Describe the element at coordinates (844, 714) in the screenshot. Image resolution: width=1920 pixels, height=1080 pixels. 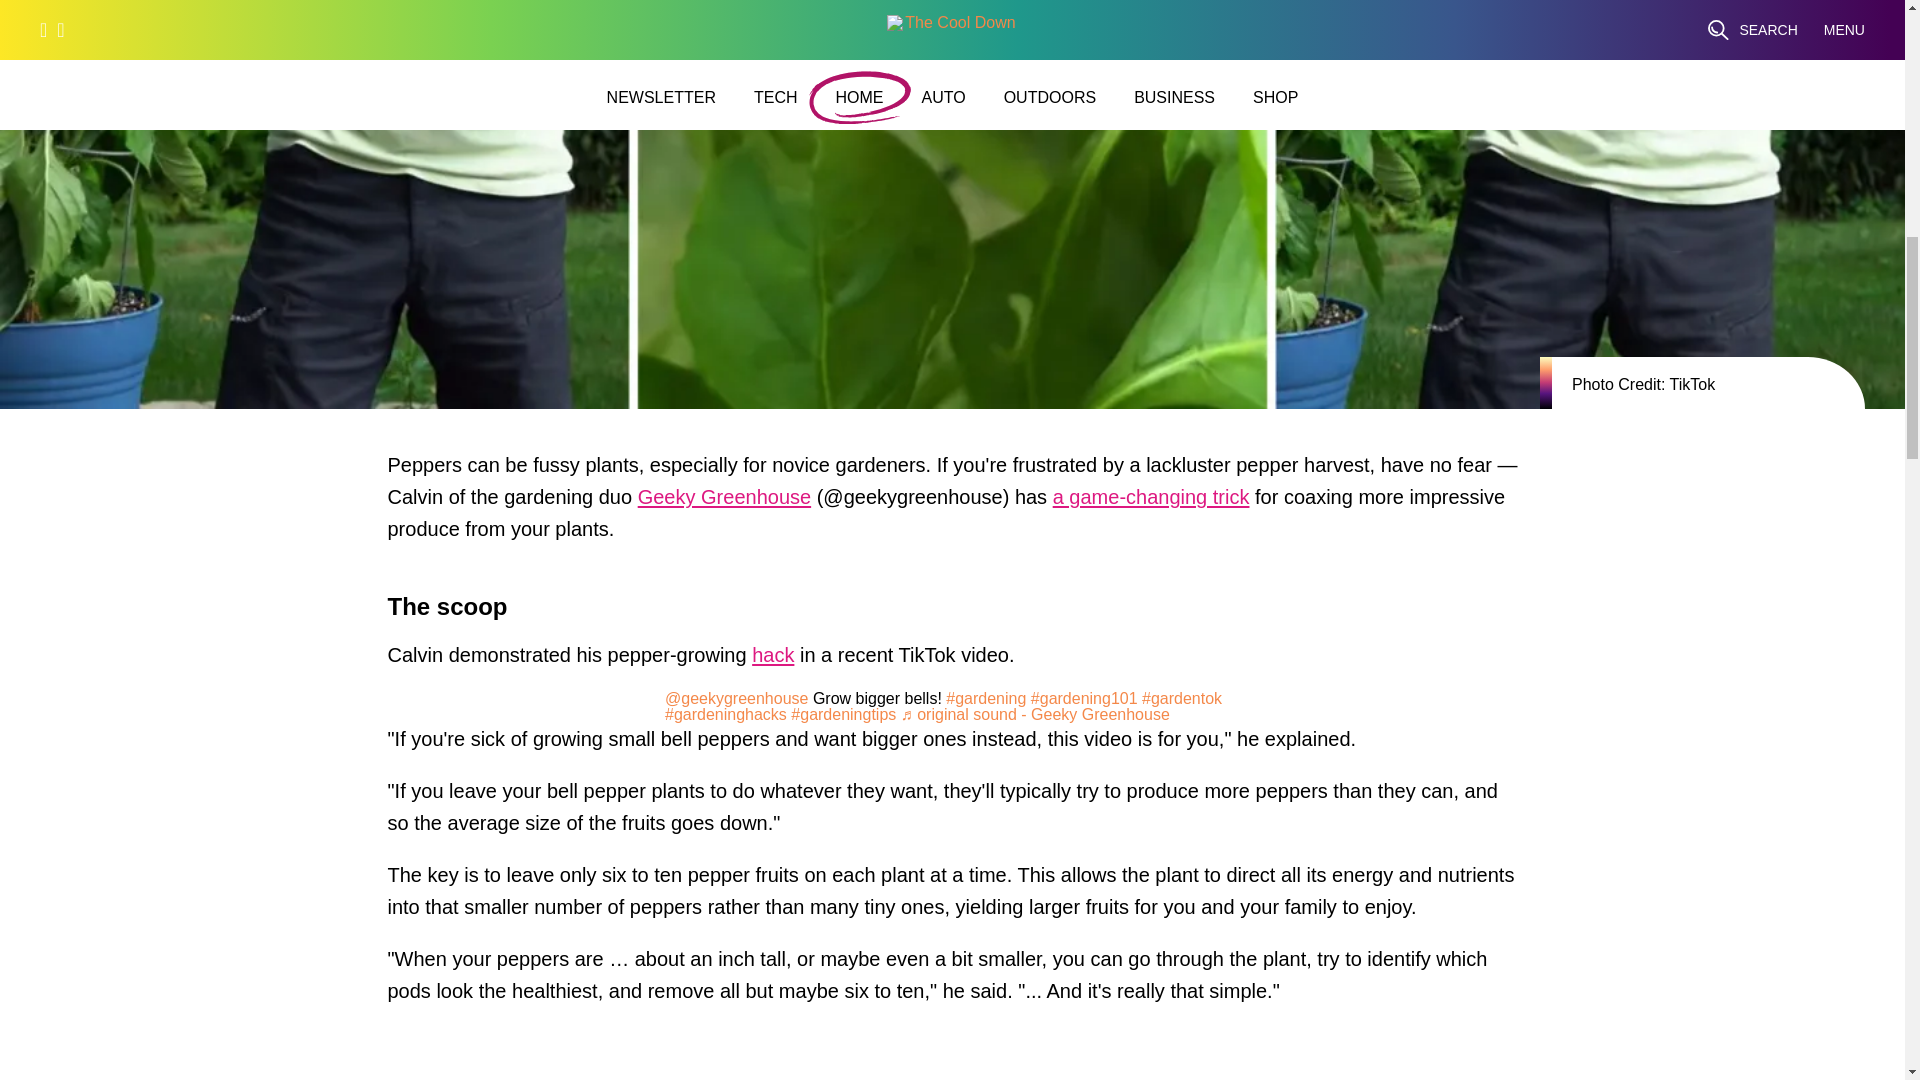
I see `gardeningtips` at that location.